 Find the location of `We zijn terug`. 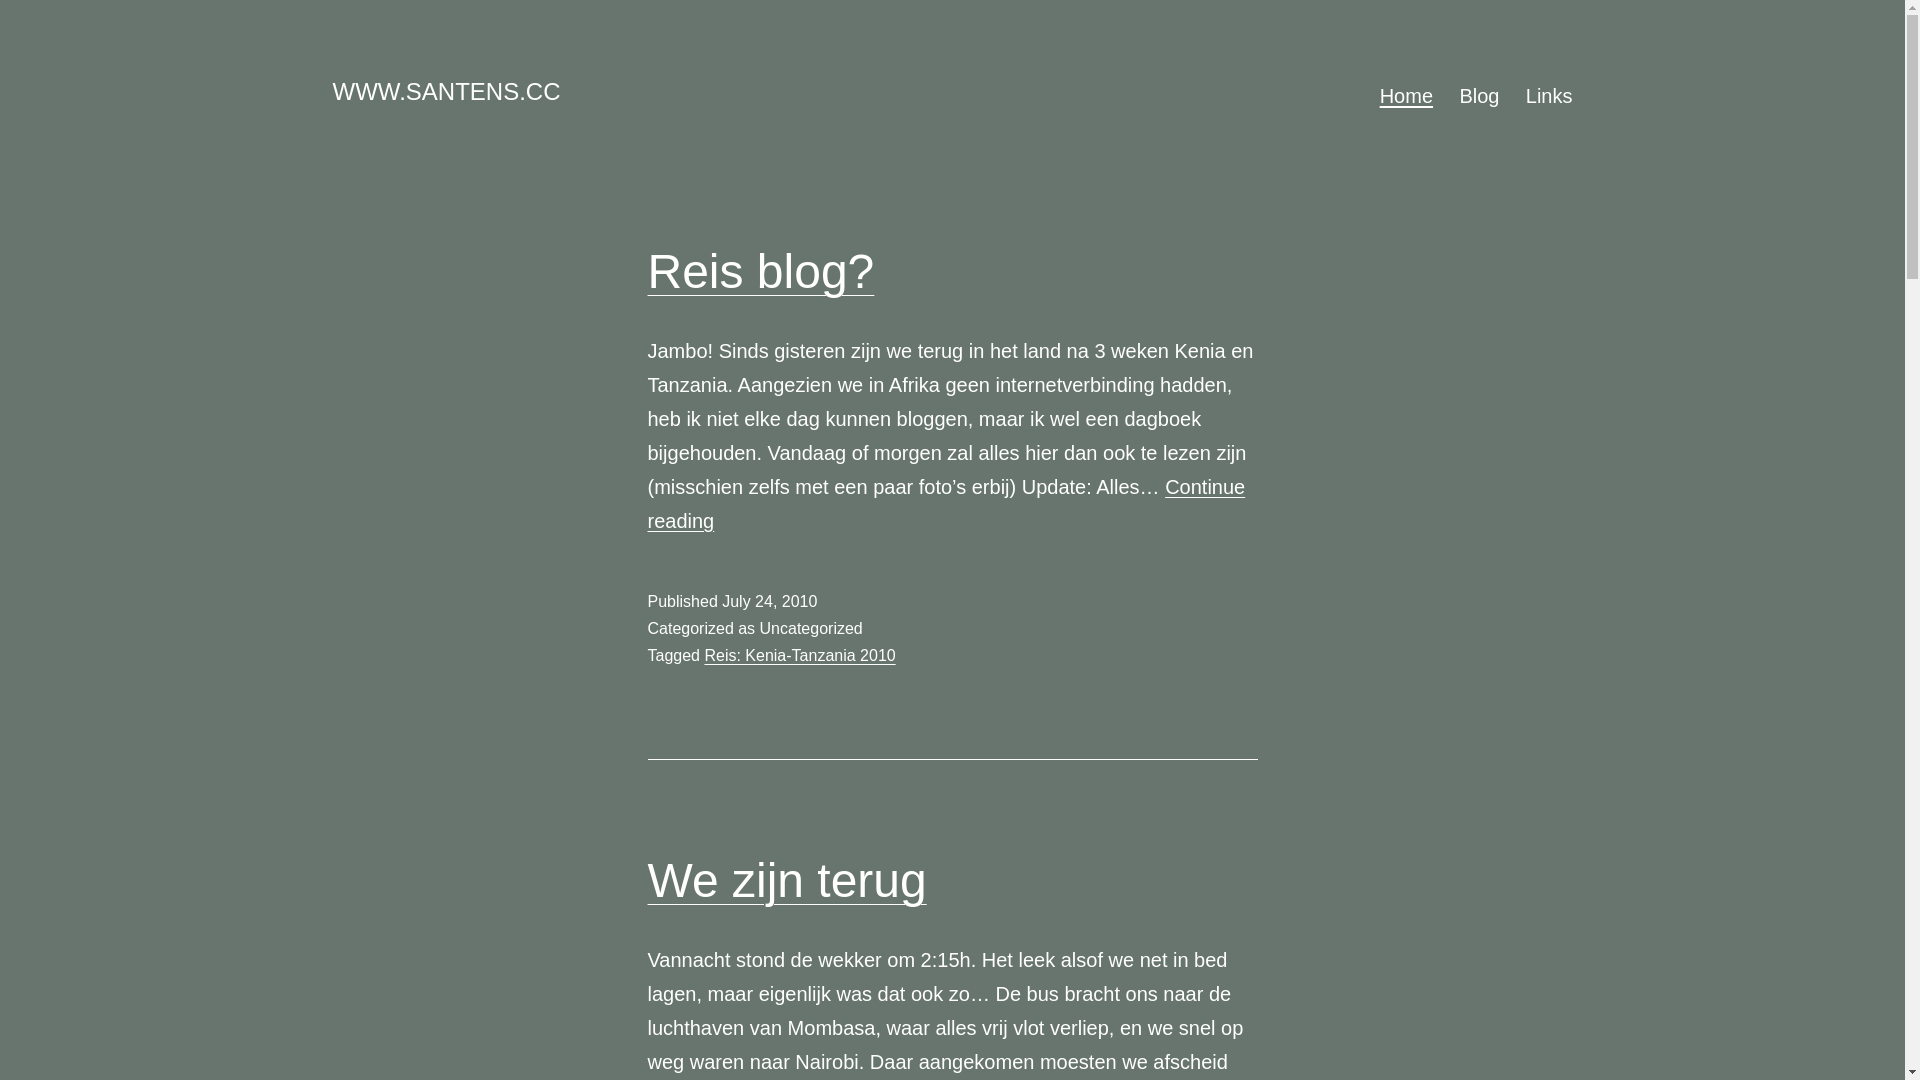

We zijn terug is located at coordinates (788, 880).